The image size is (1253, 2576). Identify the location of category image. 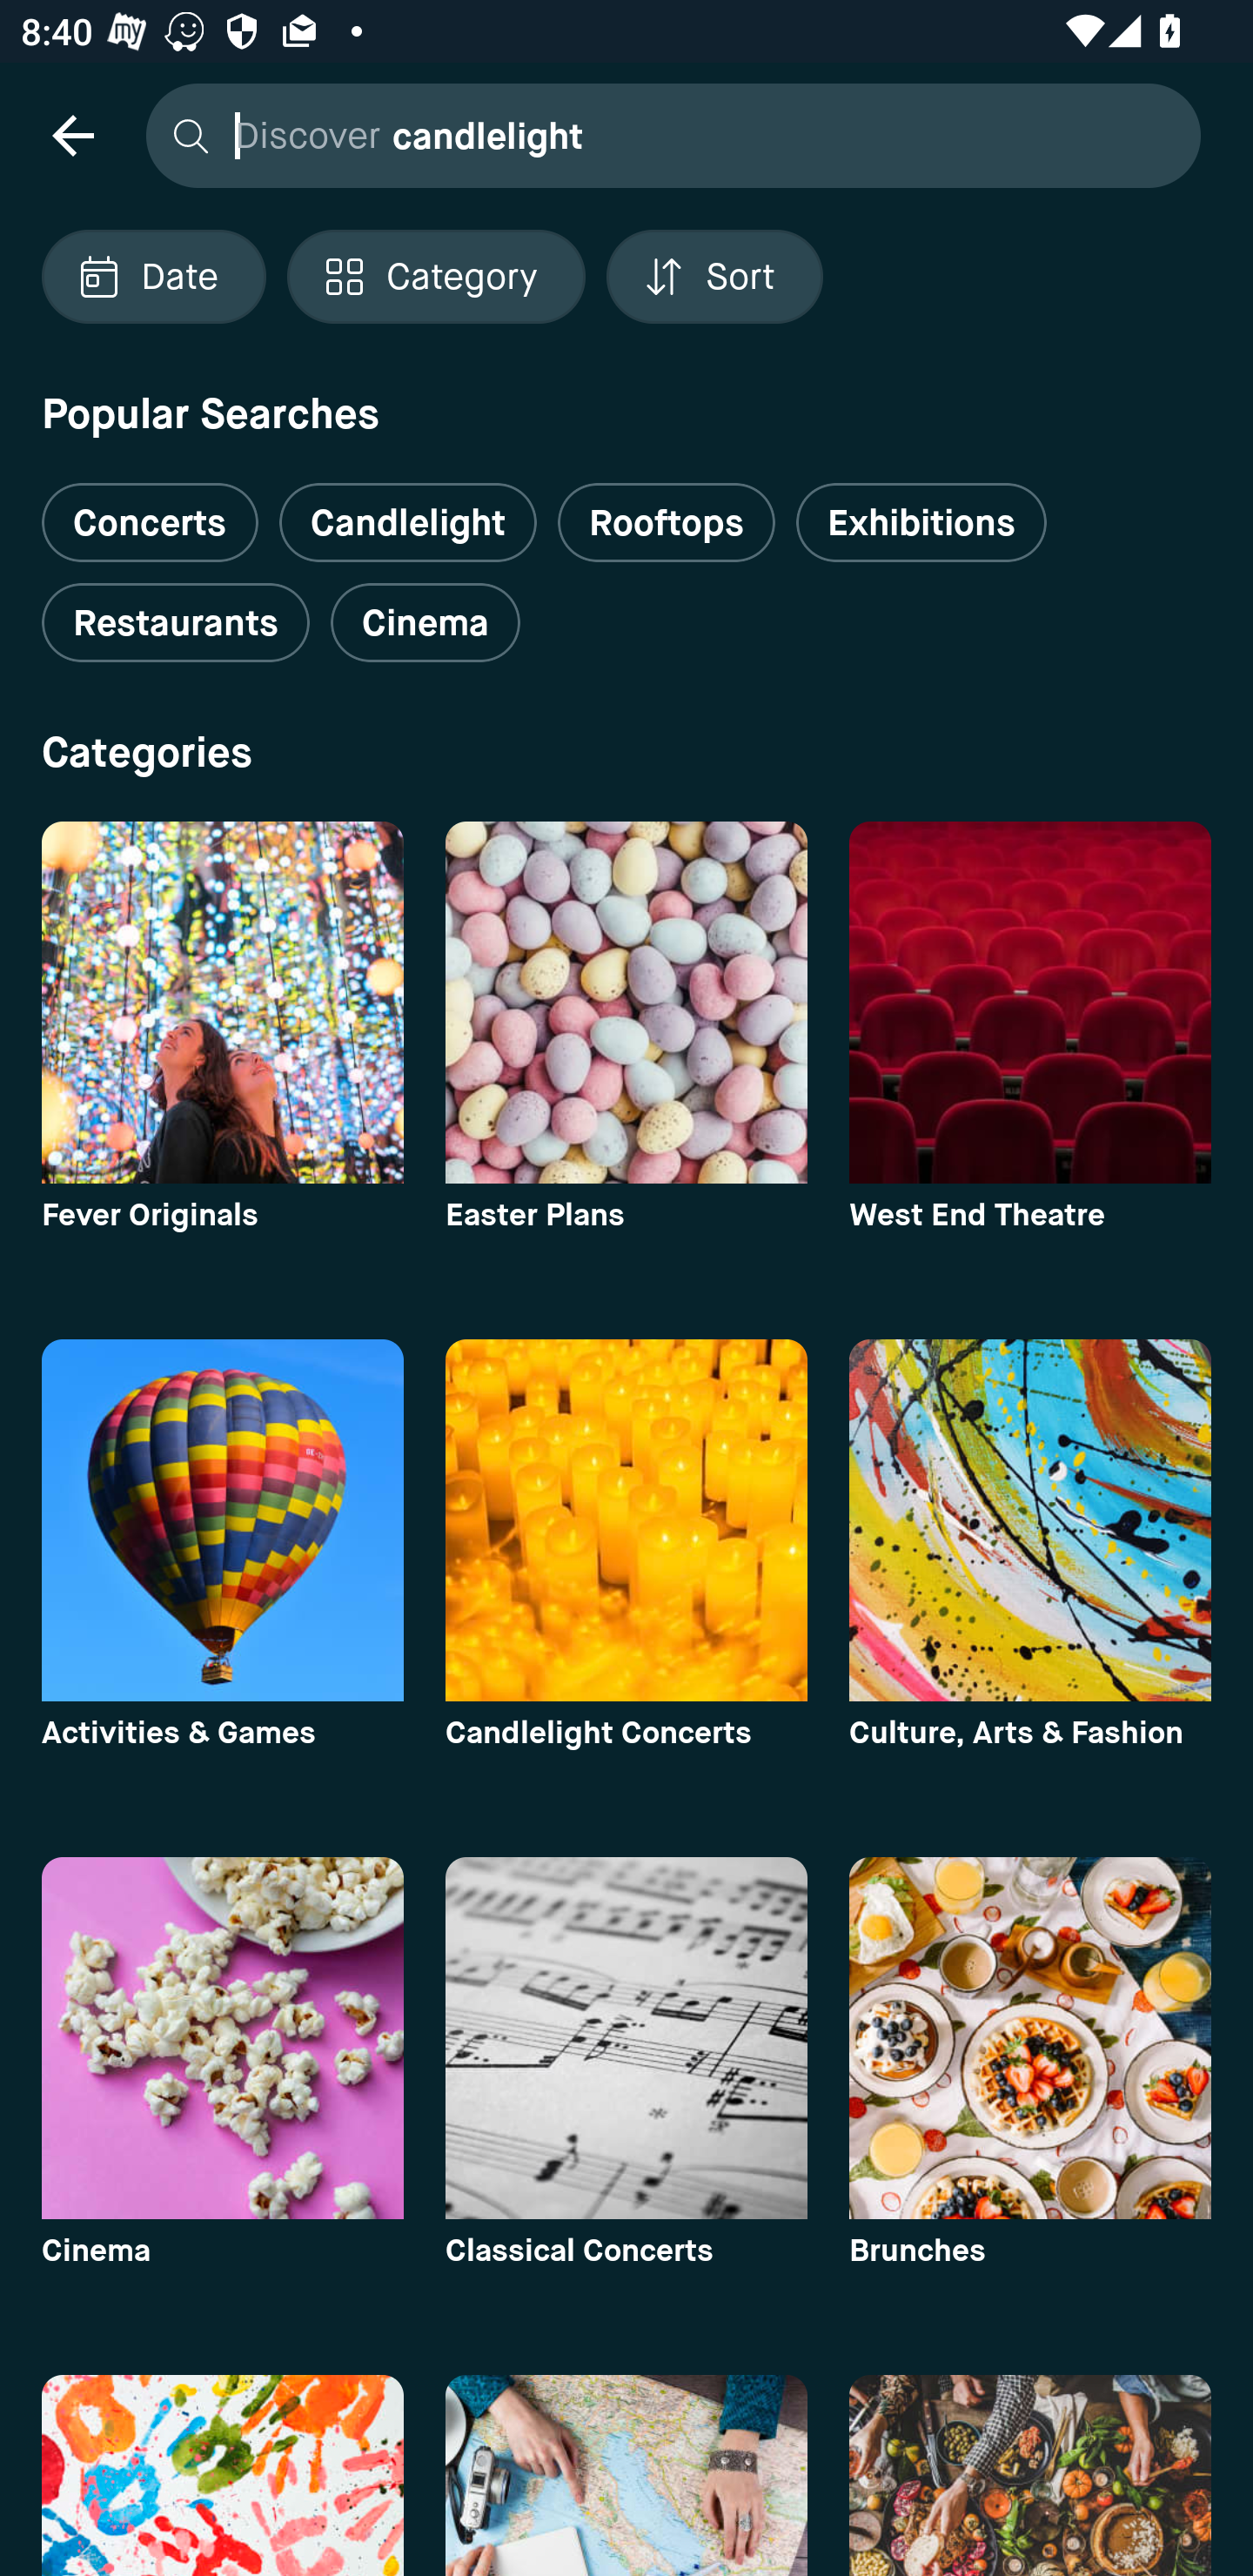
(626, 2475).